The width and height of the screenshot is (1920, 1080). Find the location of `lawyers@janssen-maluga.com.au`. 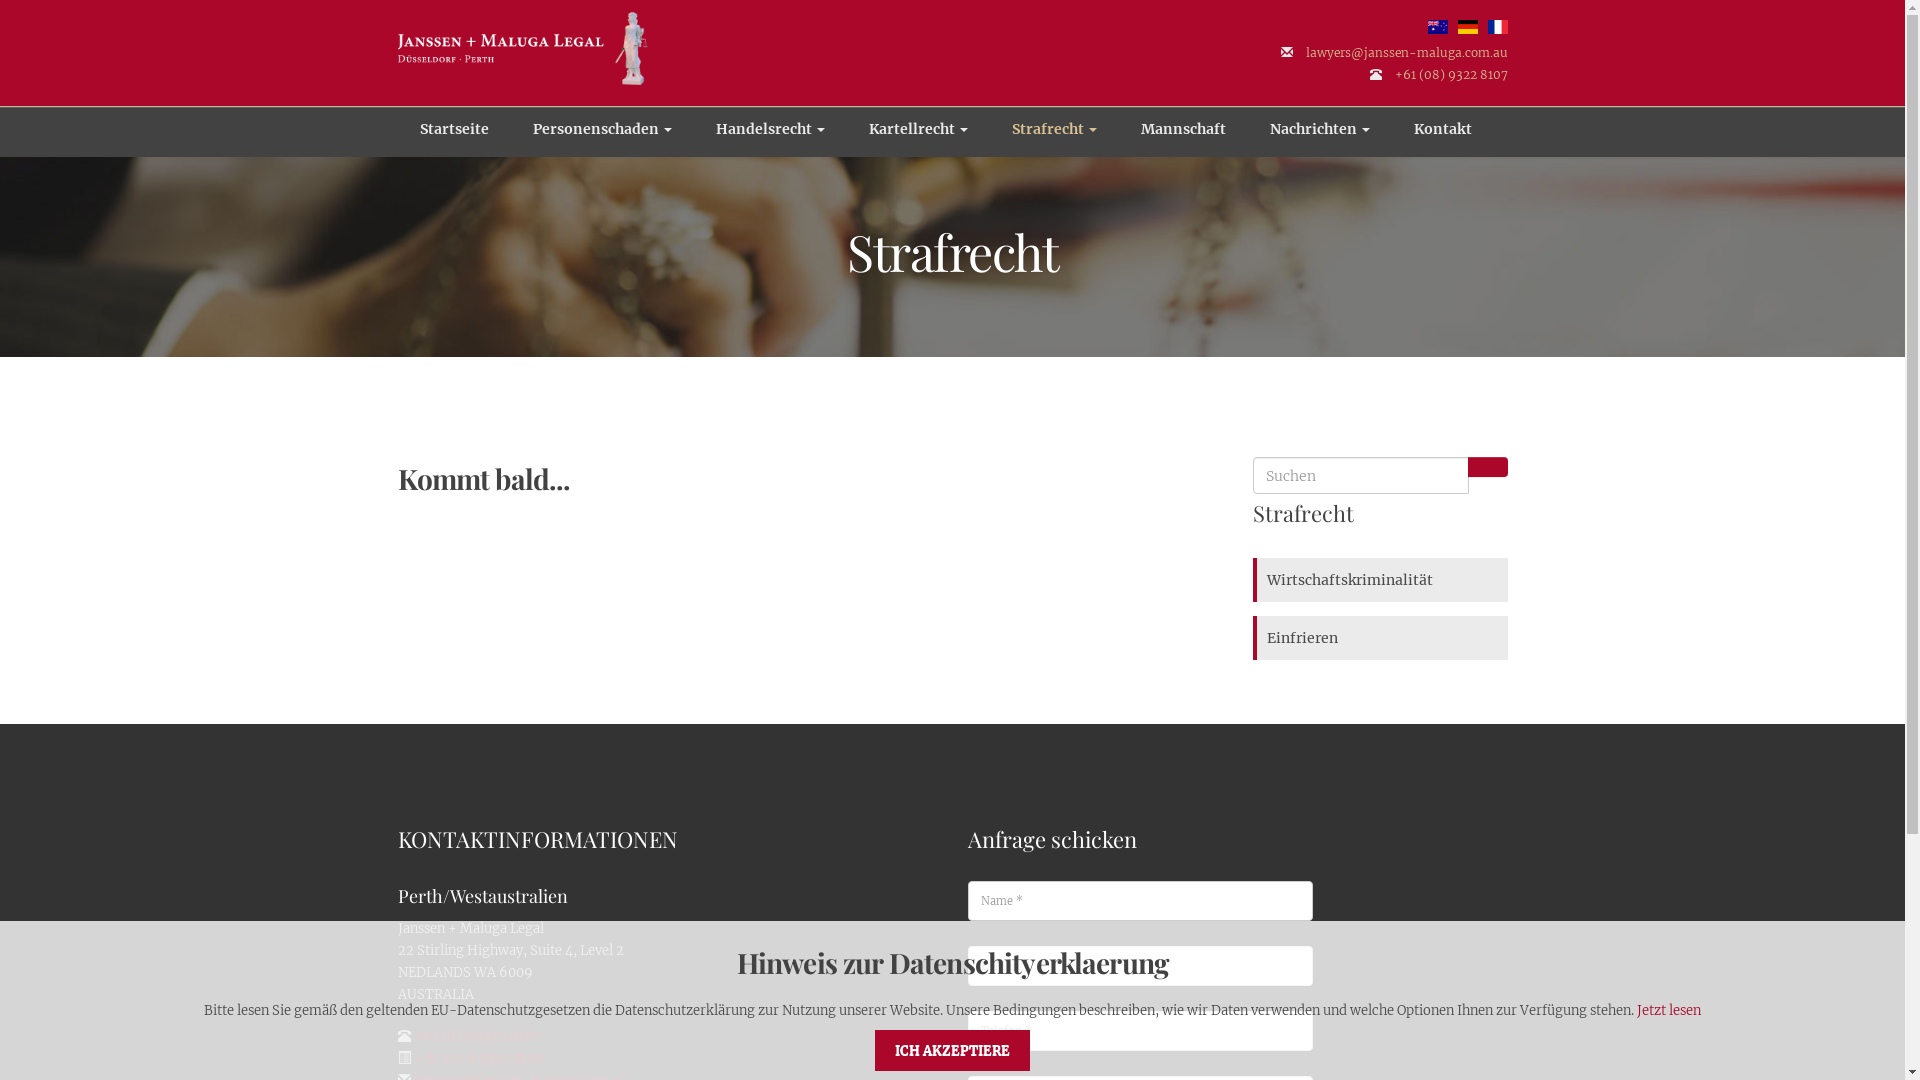

lawyers@janssen-maluga.com.au is located at coordinates (1407, 52).